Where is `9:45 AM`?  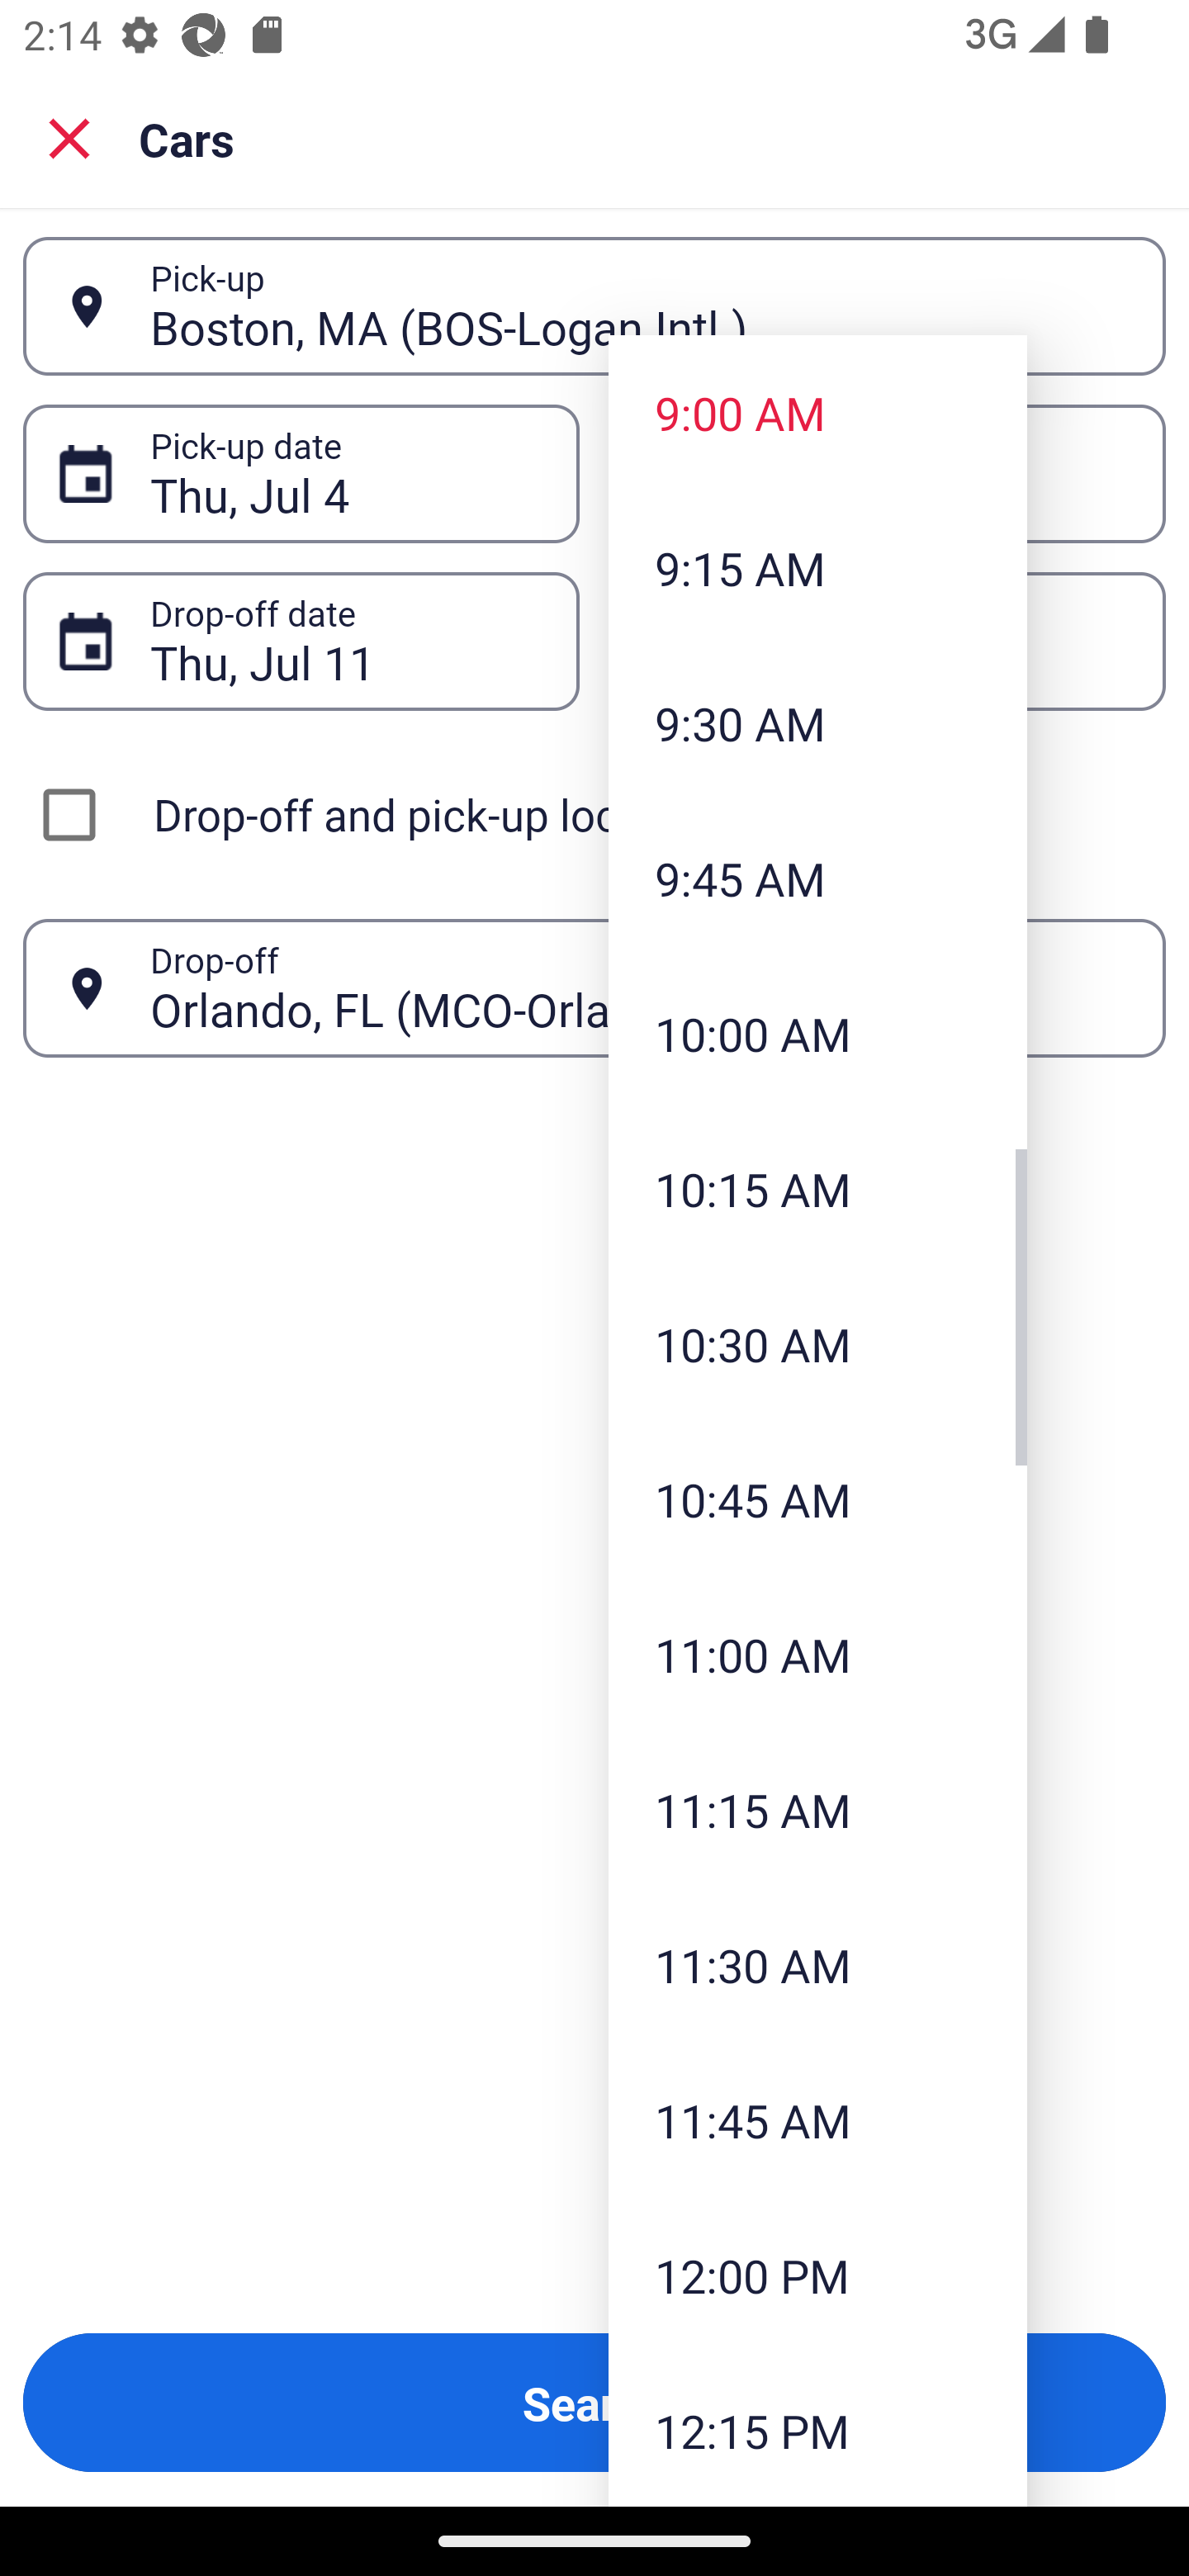 9:45 AM is located at coordinates (817, 878).